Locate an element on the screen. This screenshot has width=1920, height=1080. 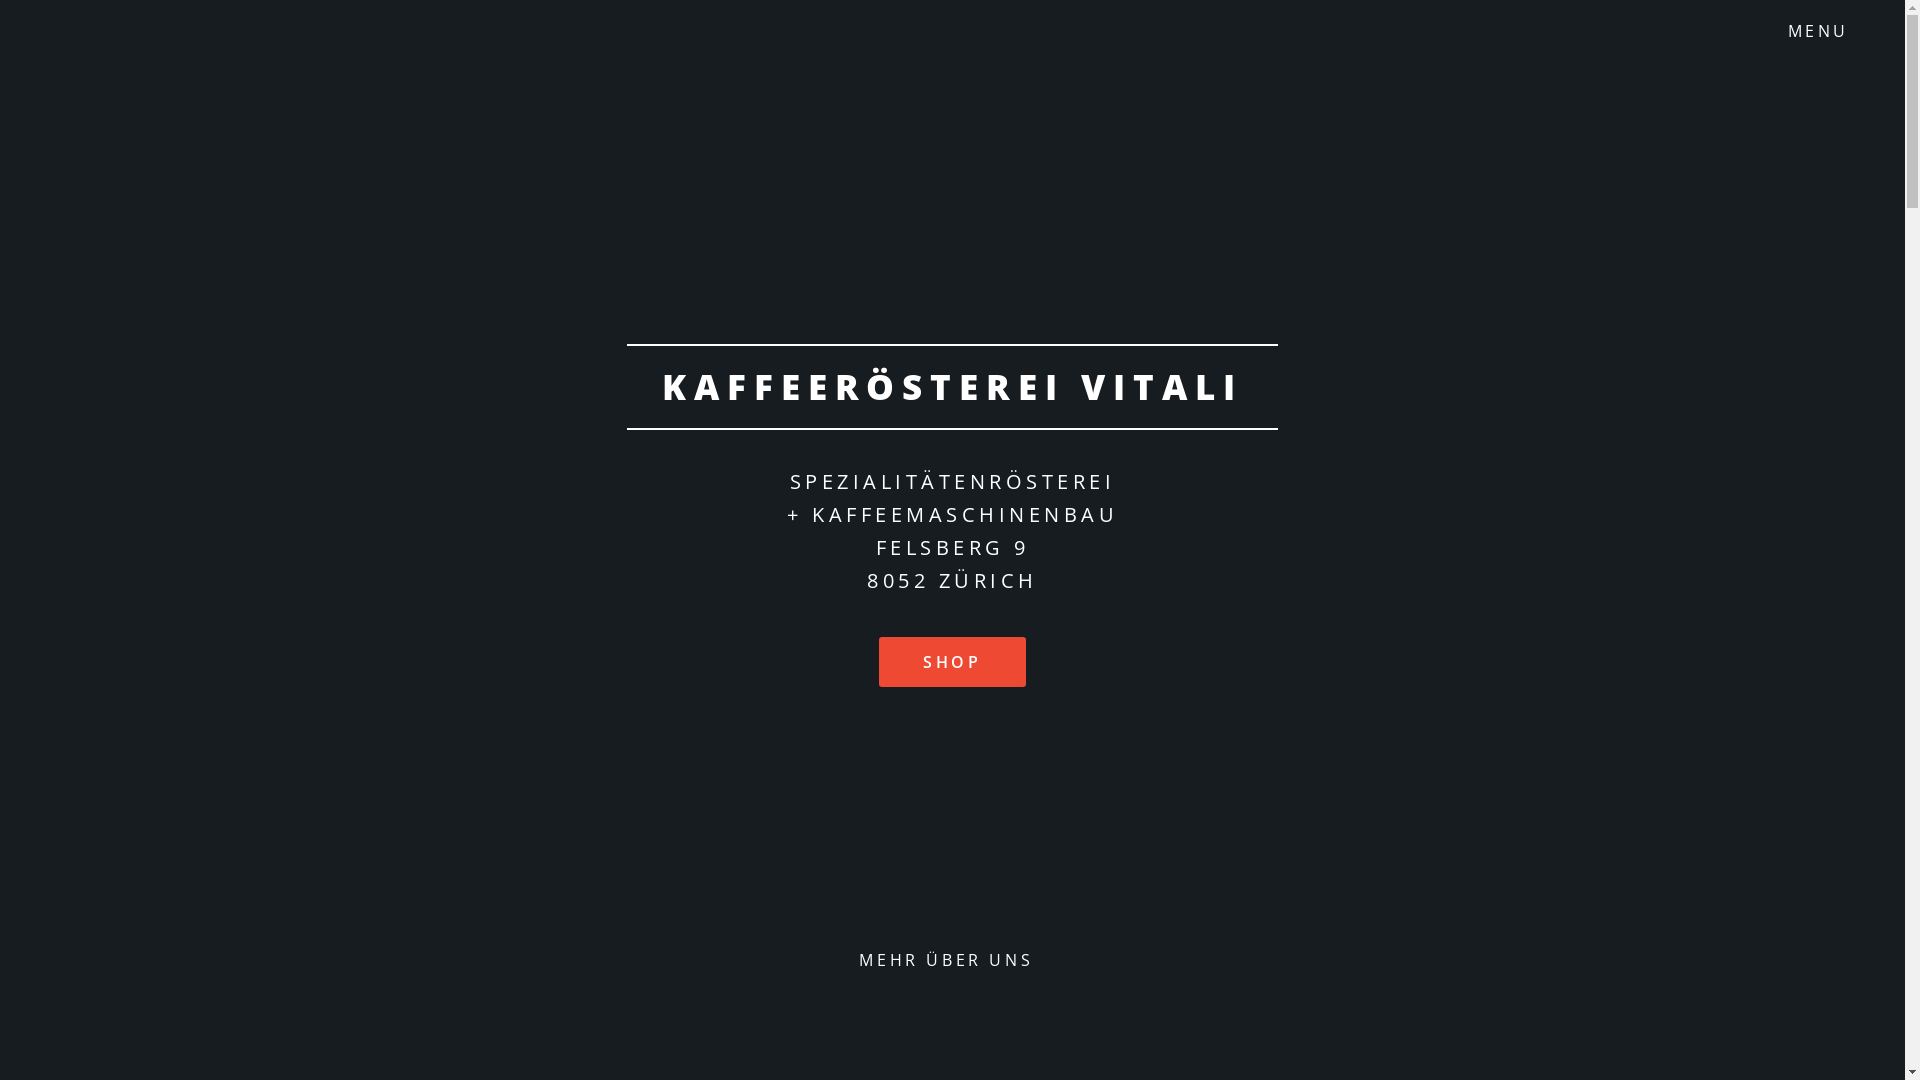
SHOP is located at coordinates (952, 662).